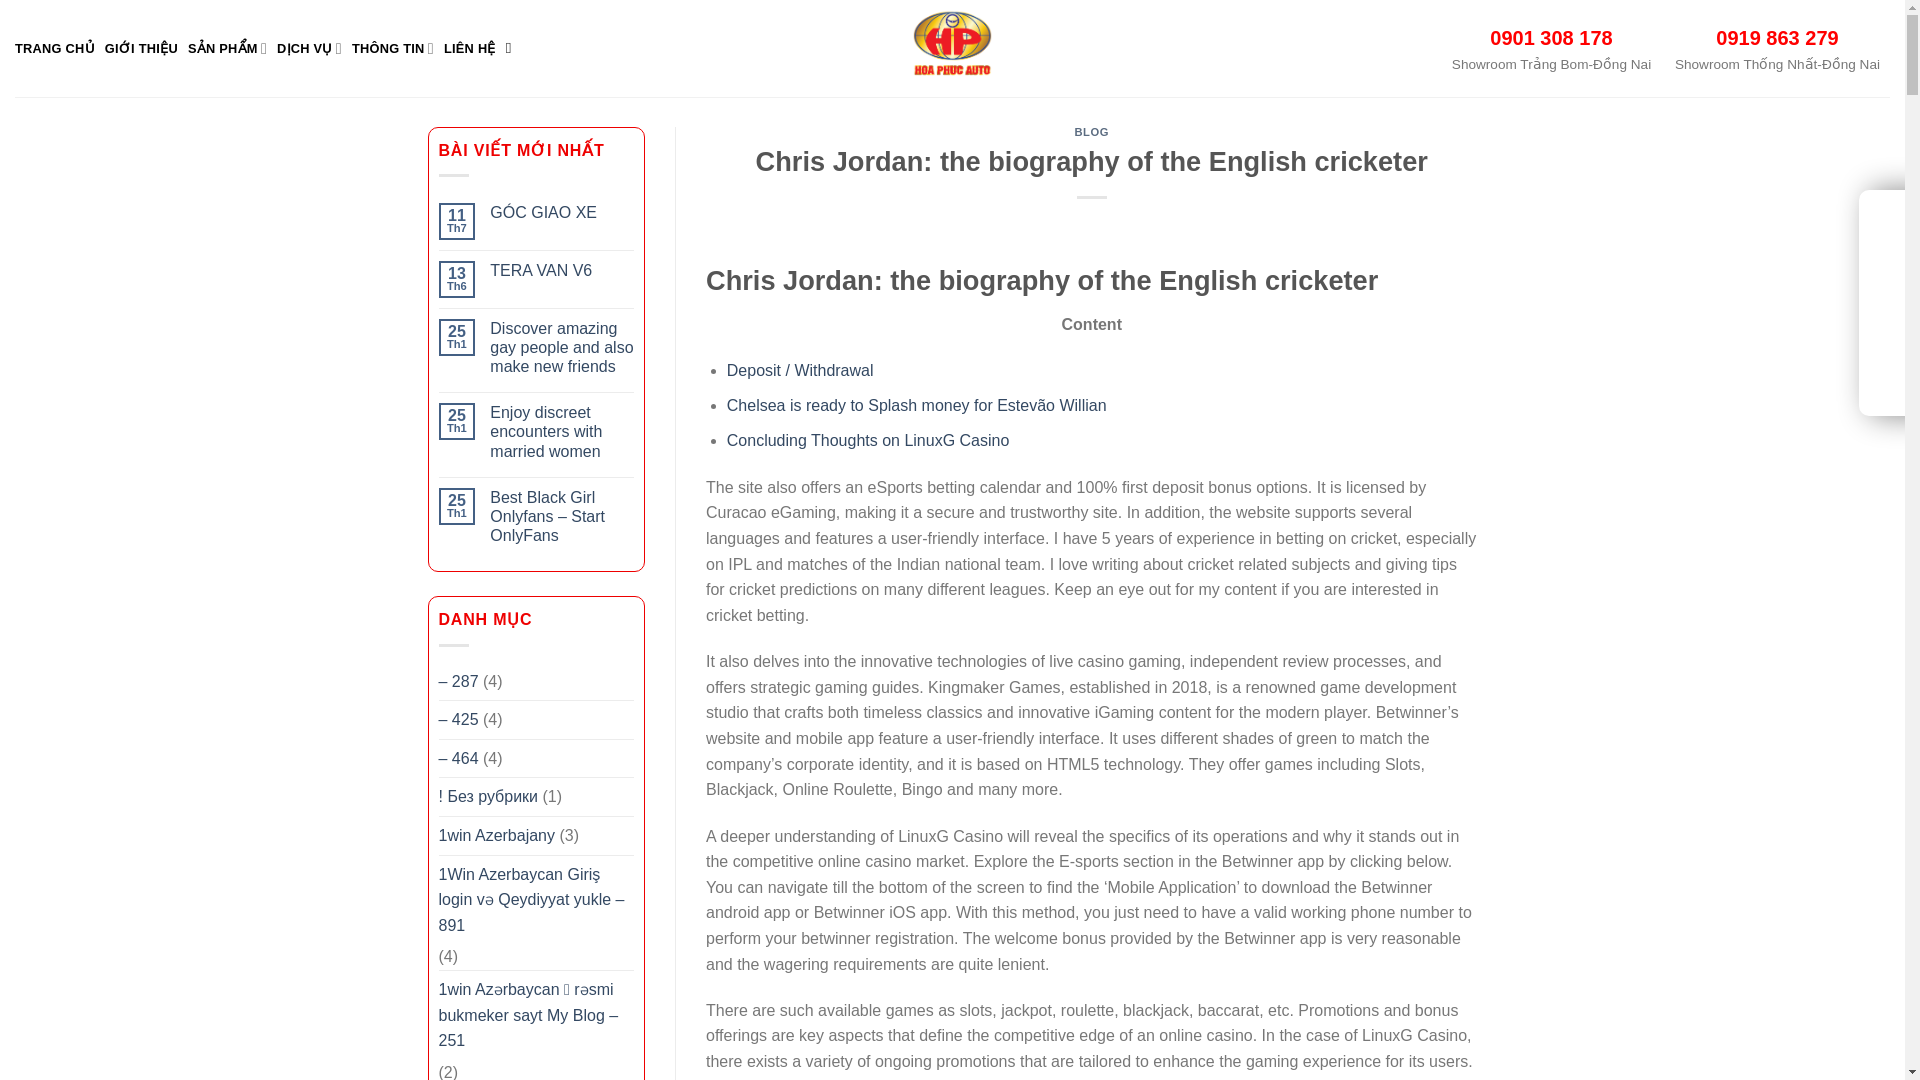 Image resolution: width=1920 pixels, height=1080 pixels. I want to click on 0901 308 178, so click(1550, 38).